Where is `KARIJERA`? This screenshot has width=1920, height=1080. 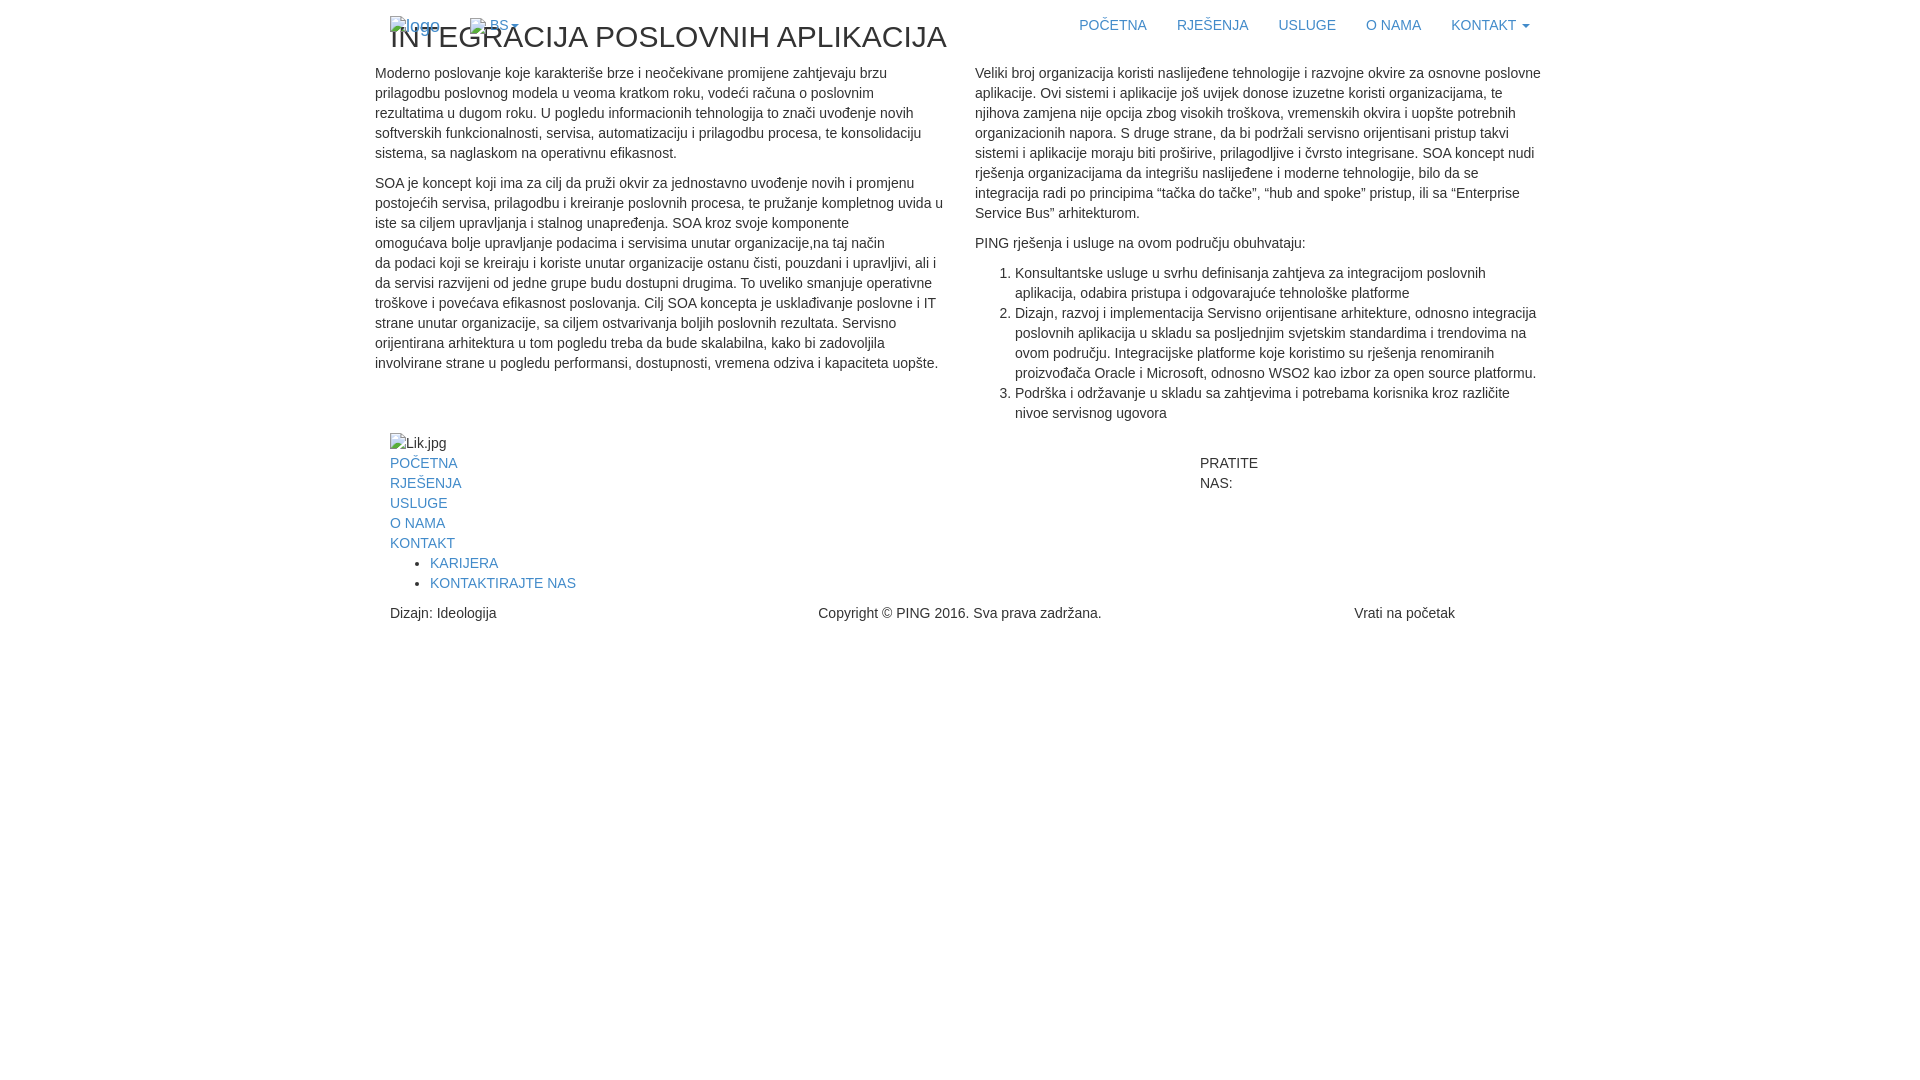 KARIJERA is located at coordinates (464, 563).